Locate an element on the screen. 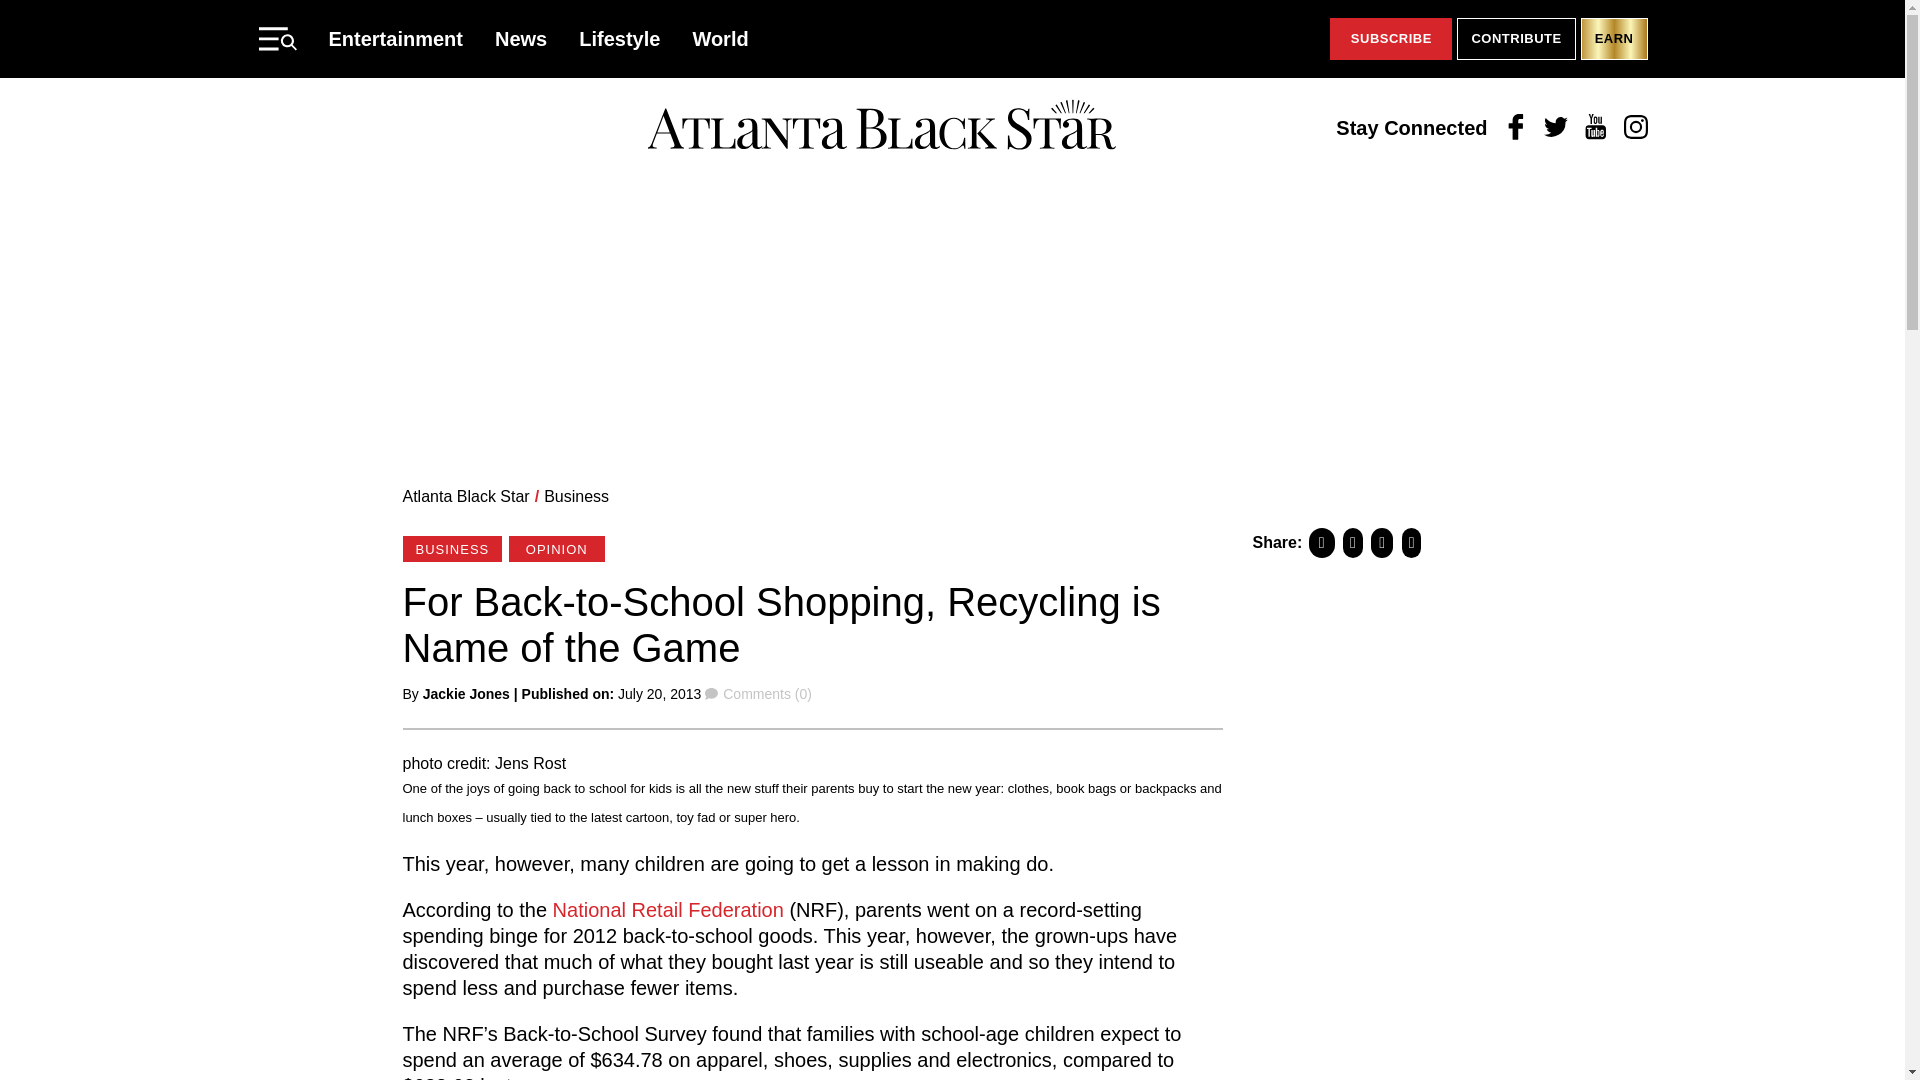 Image resolution: width=1920 pixels, height=1080 pixels. SUBSCRIBE is located at coordinates (1390, 39).